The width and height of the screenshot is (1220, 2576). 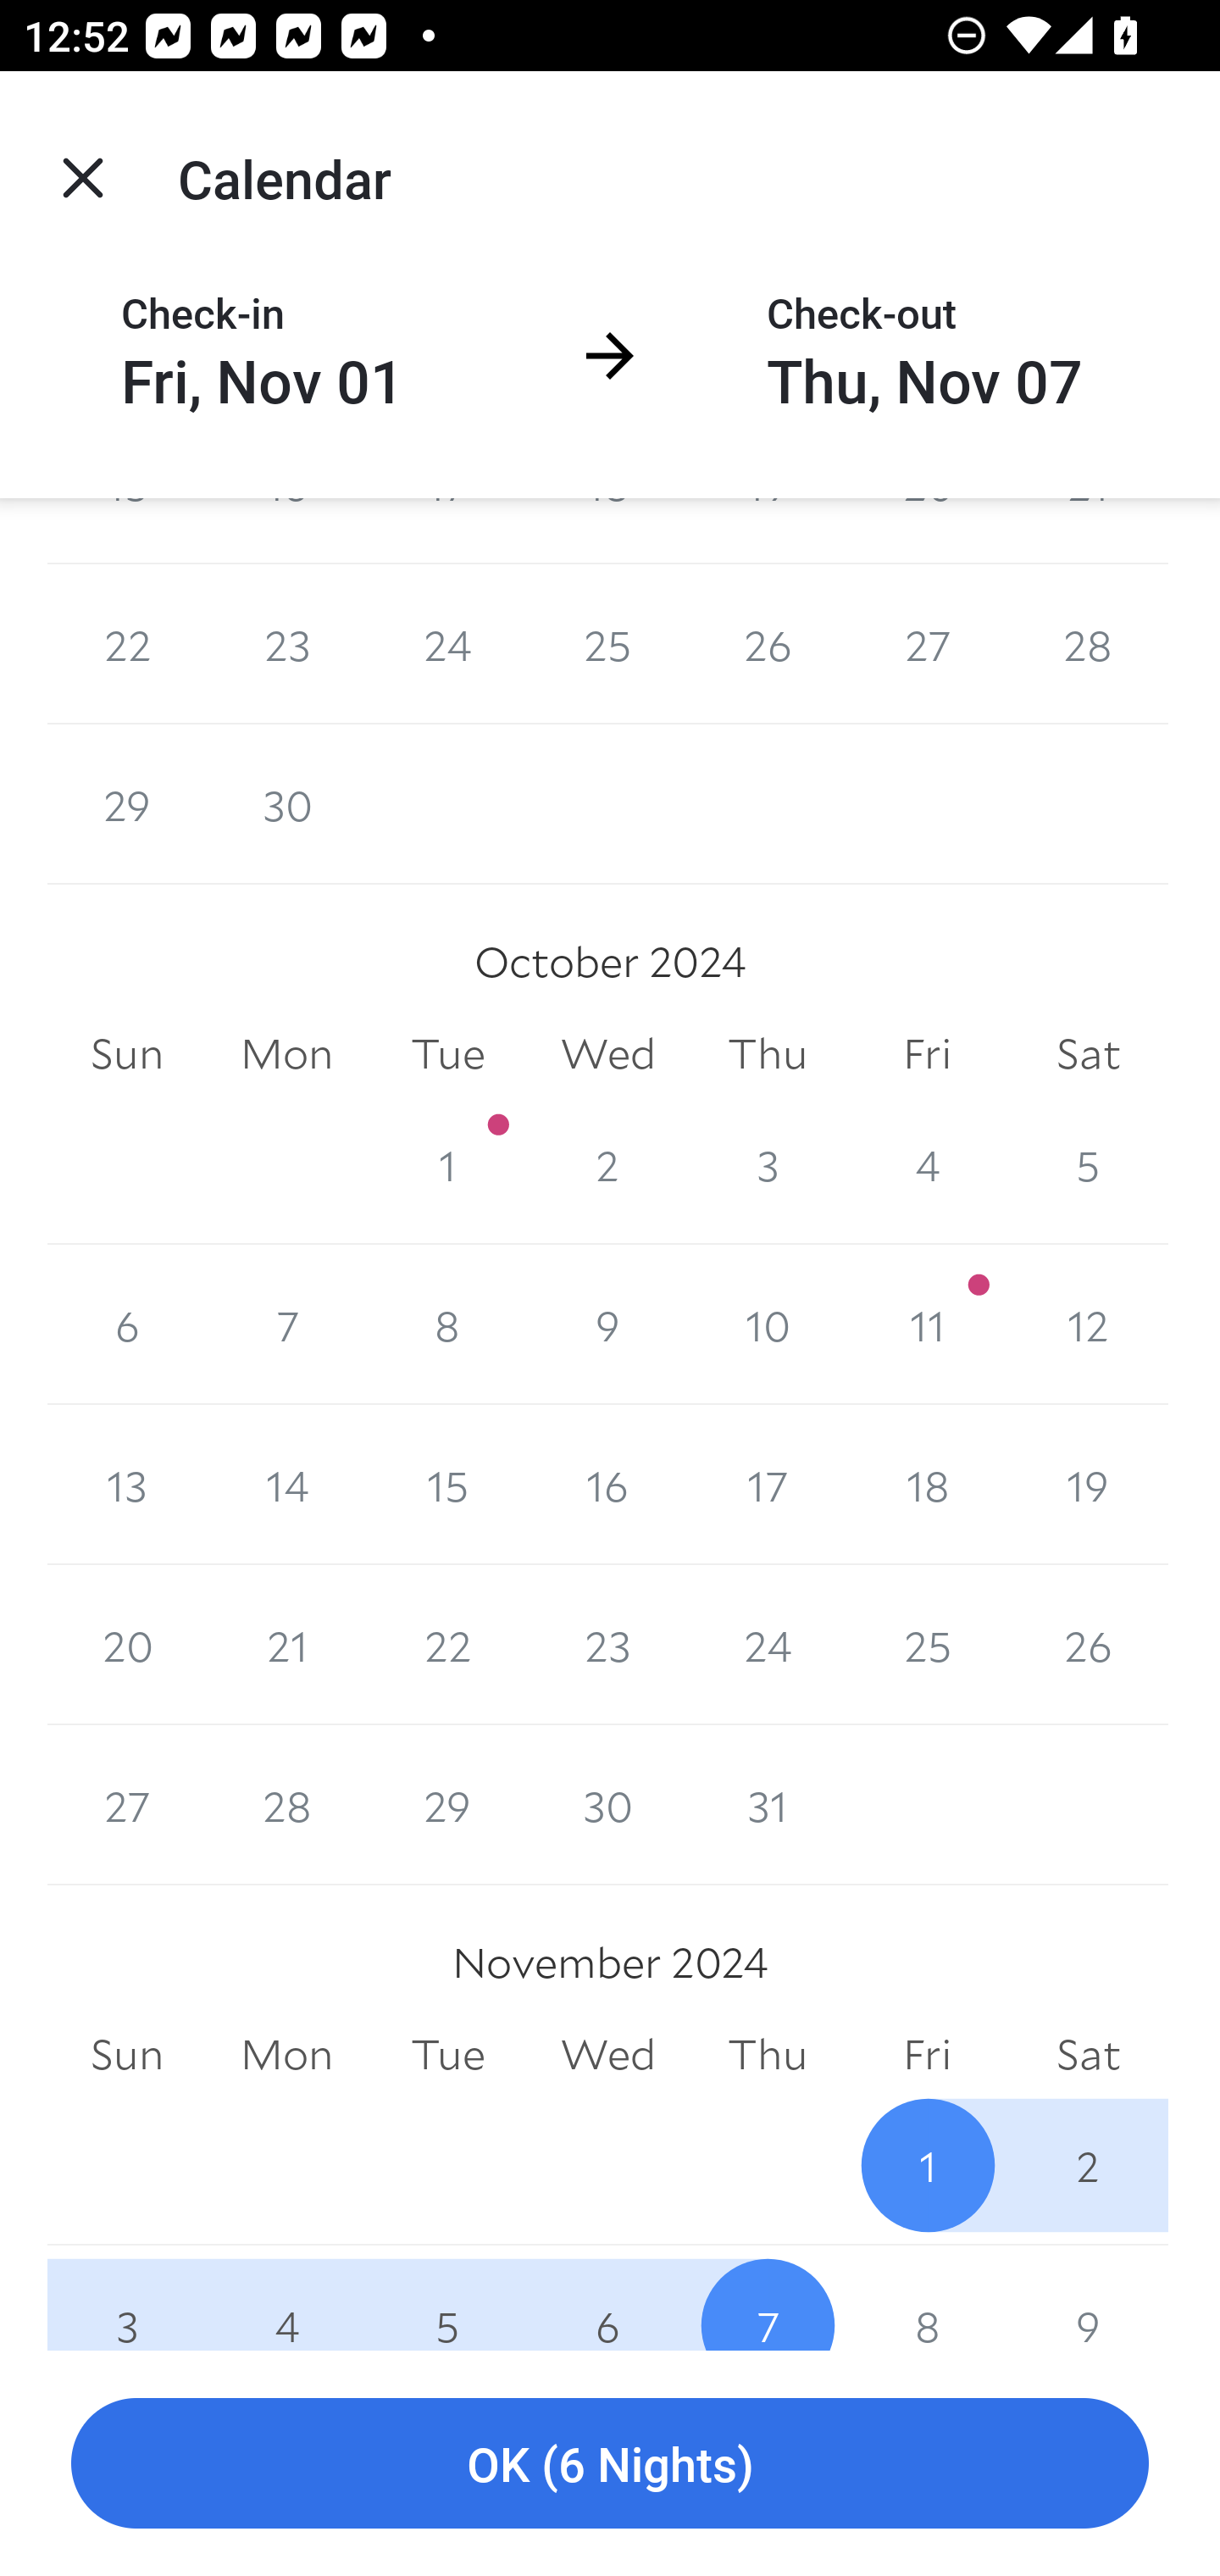 I want to click on Sat, so click(x=1088, y=1052).